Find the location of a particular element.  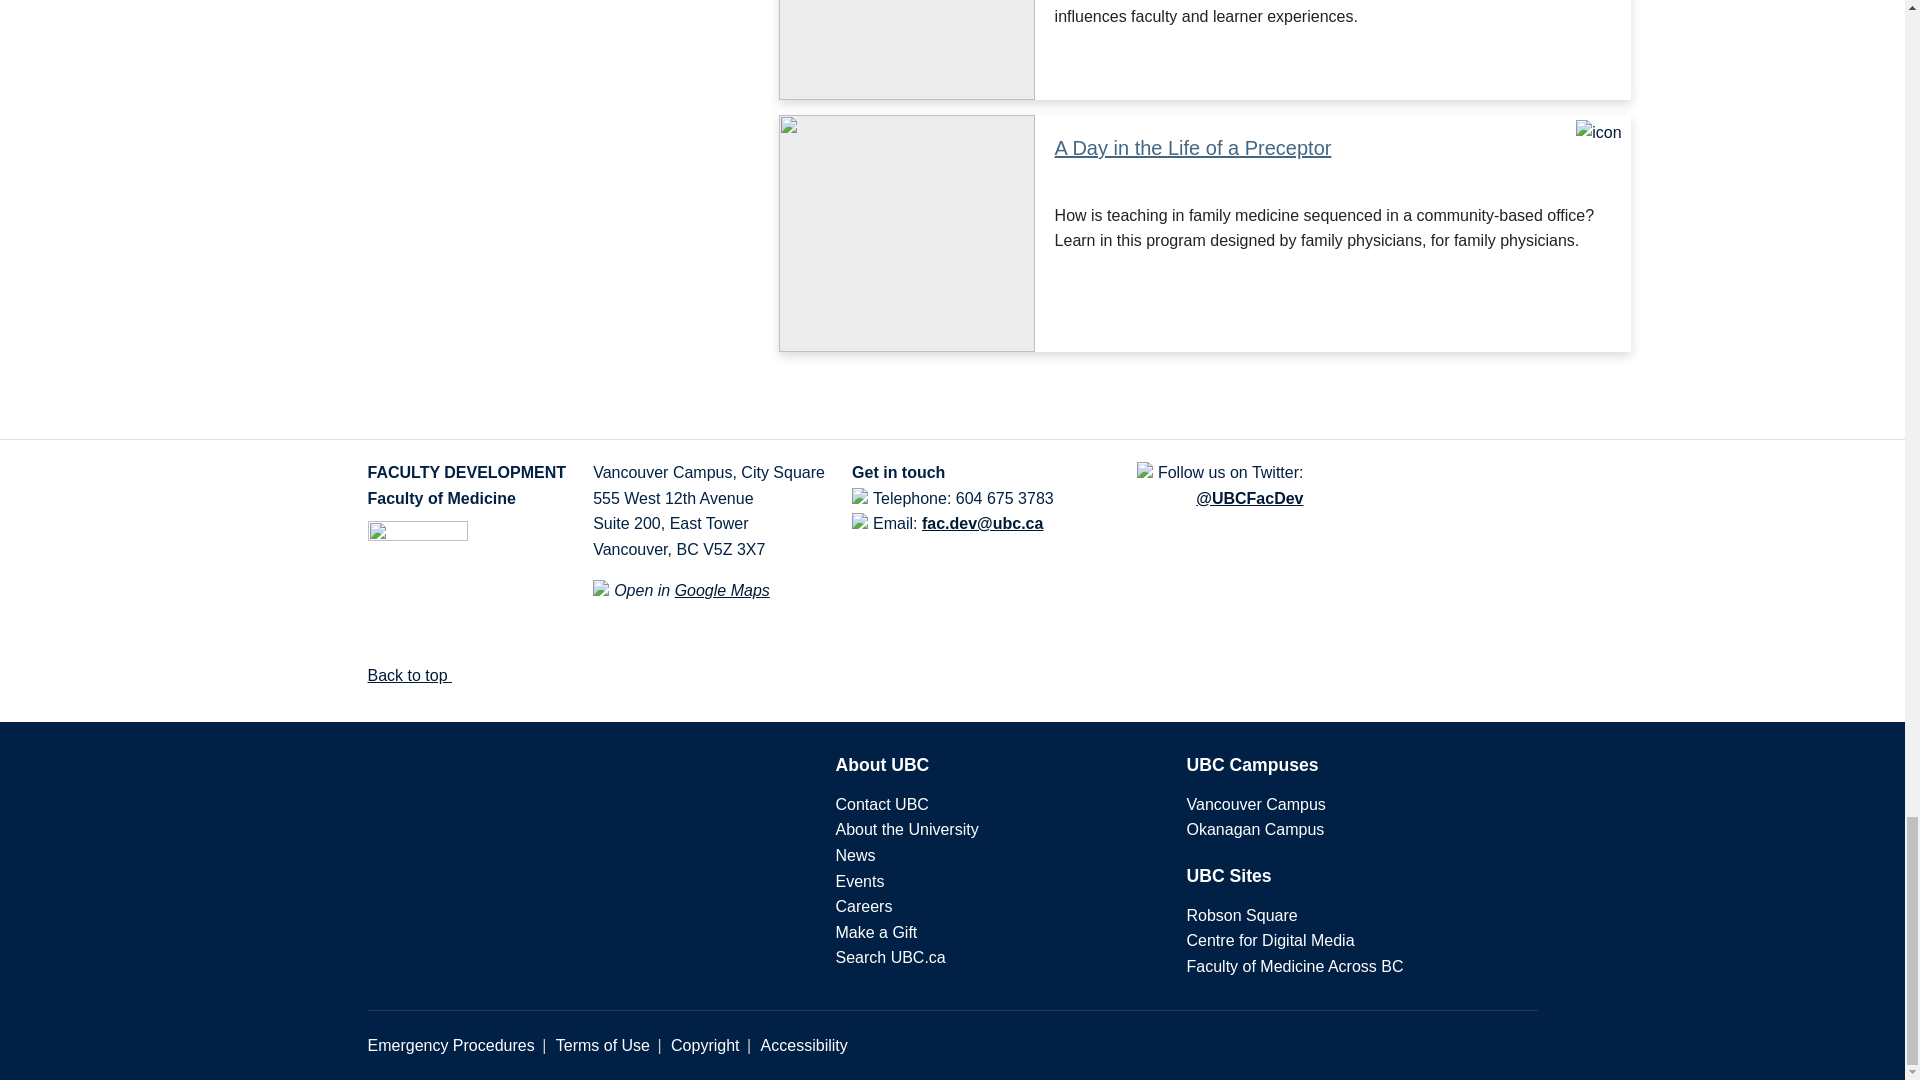

Emergency Procedures is located at coordinates (452, 1045).